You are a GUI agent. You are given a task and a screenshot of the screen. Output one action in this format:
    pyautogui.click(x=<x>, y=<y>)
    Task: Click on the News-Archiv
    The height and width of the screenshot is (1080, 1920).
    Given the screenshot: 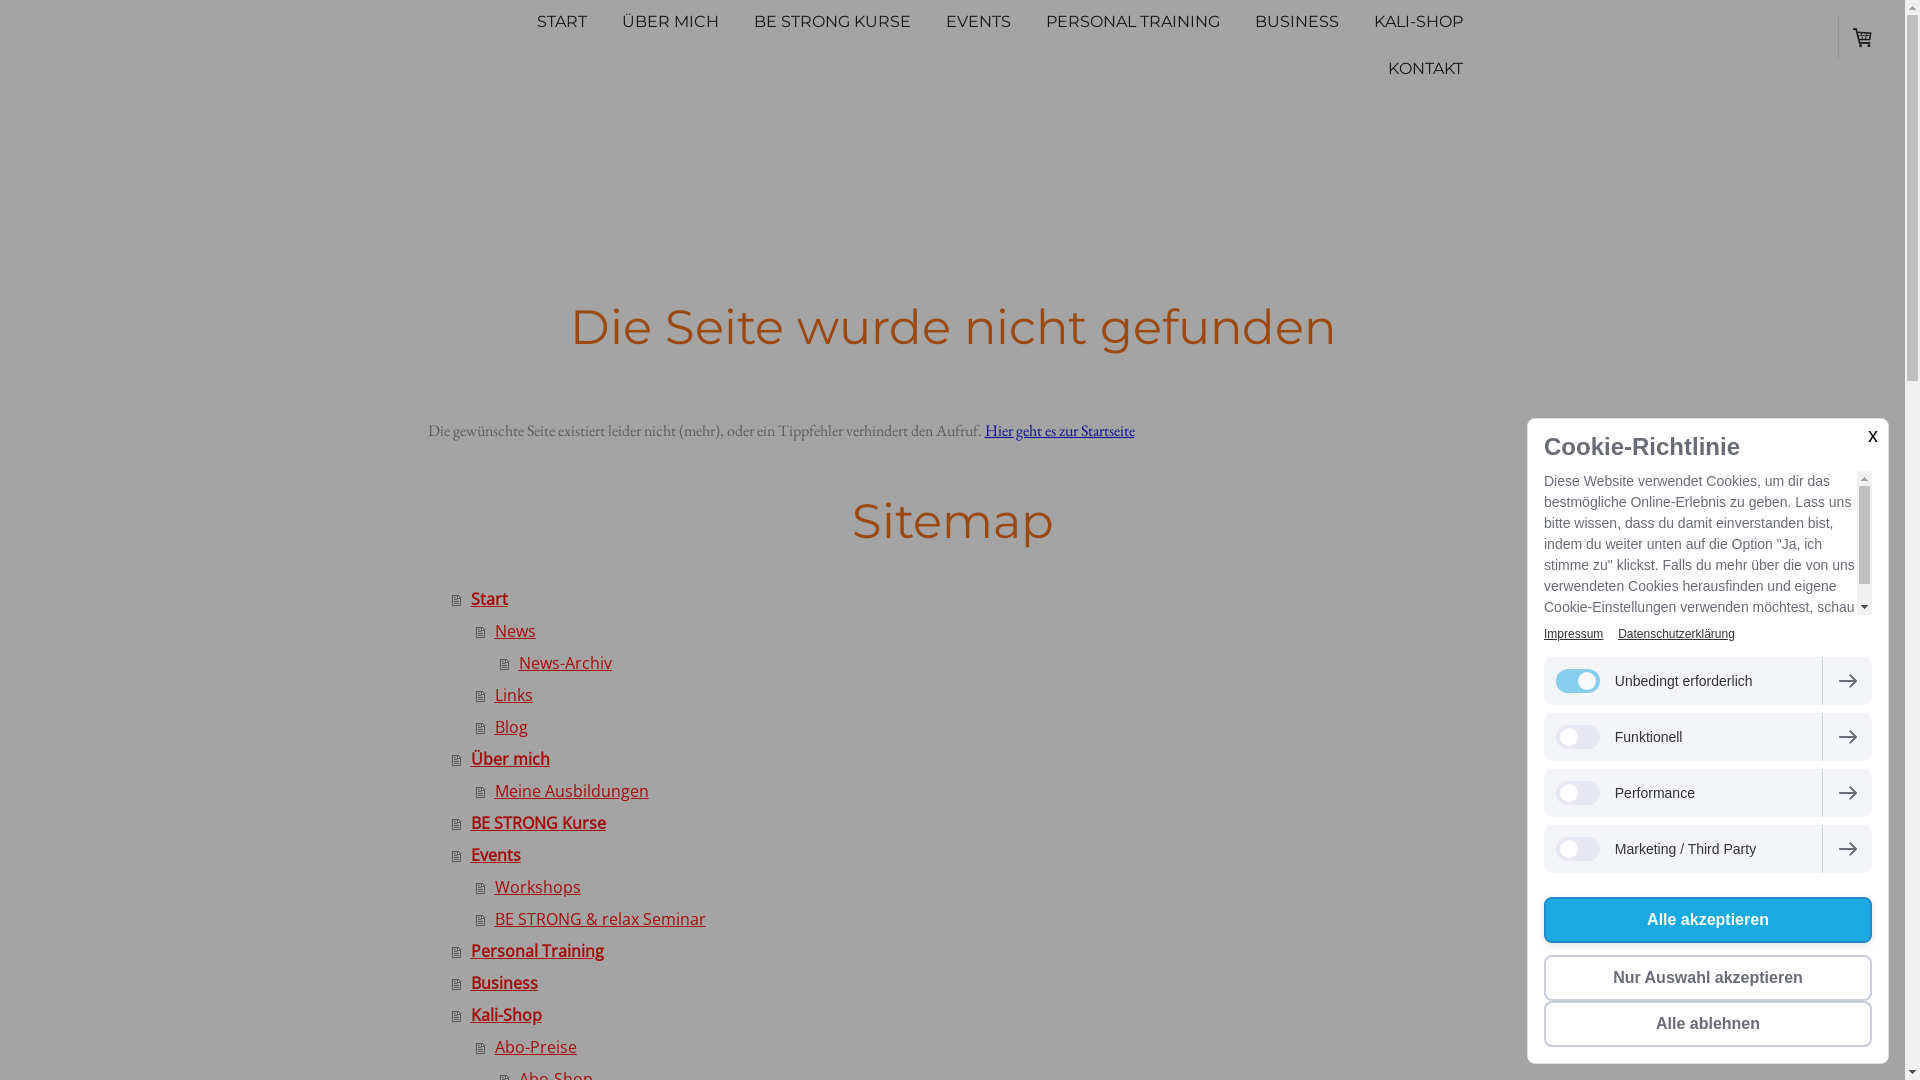 What is the action you would take?
    pyautogui.click(x=989, y=663)
    